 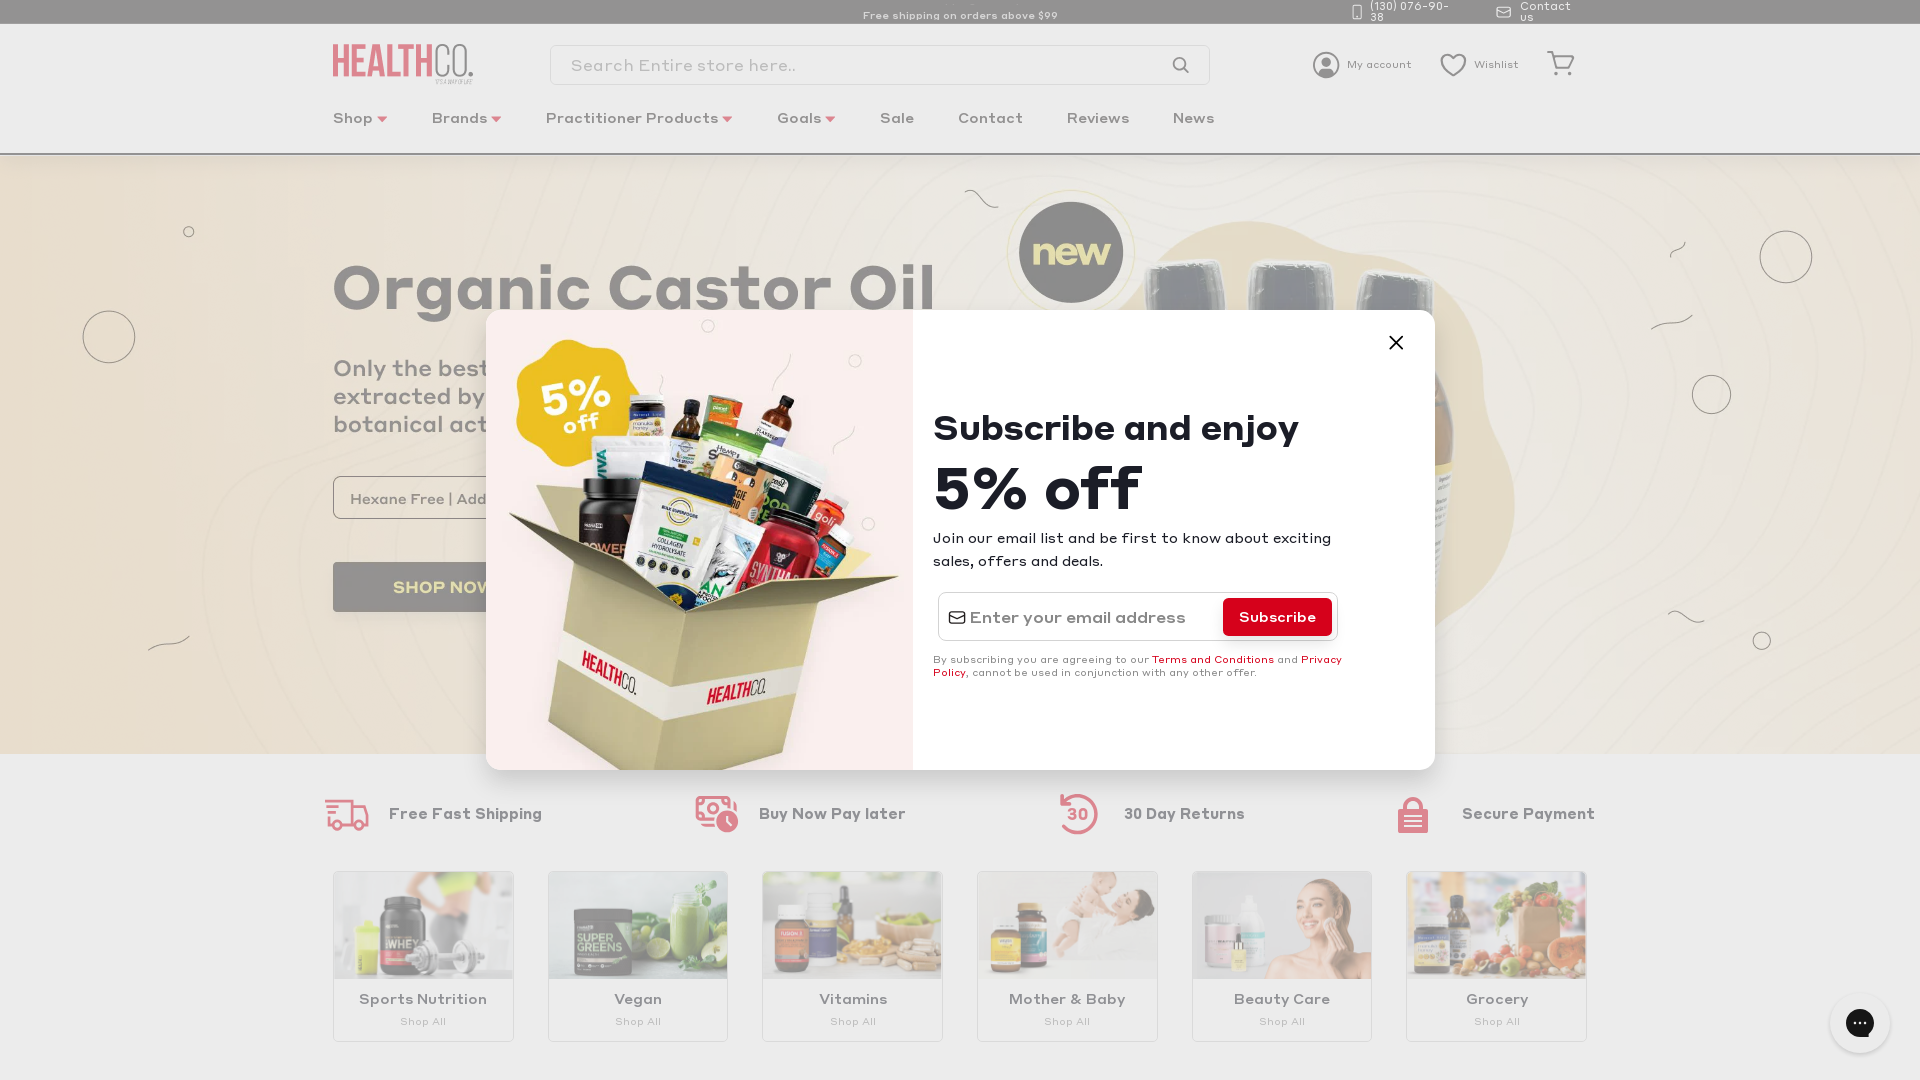 What do you see at coordinates (1362, 64) in the screenshot?
I see `My account` at bounding box center [1362, 64].